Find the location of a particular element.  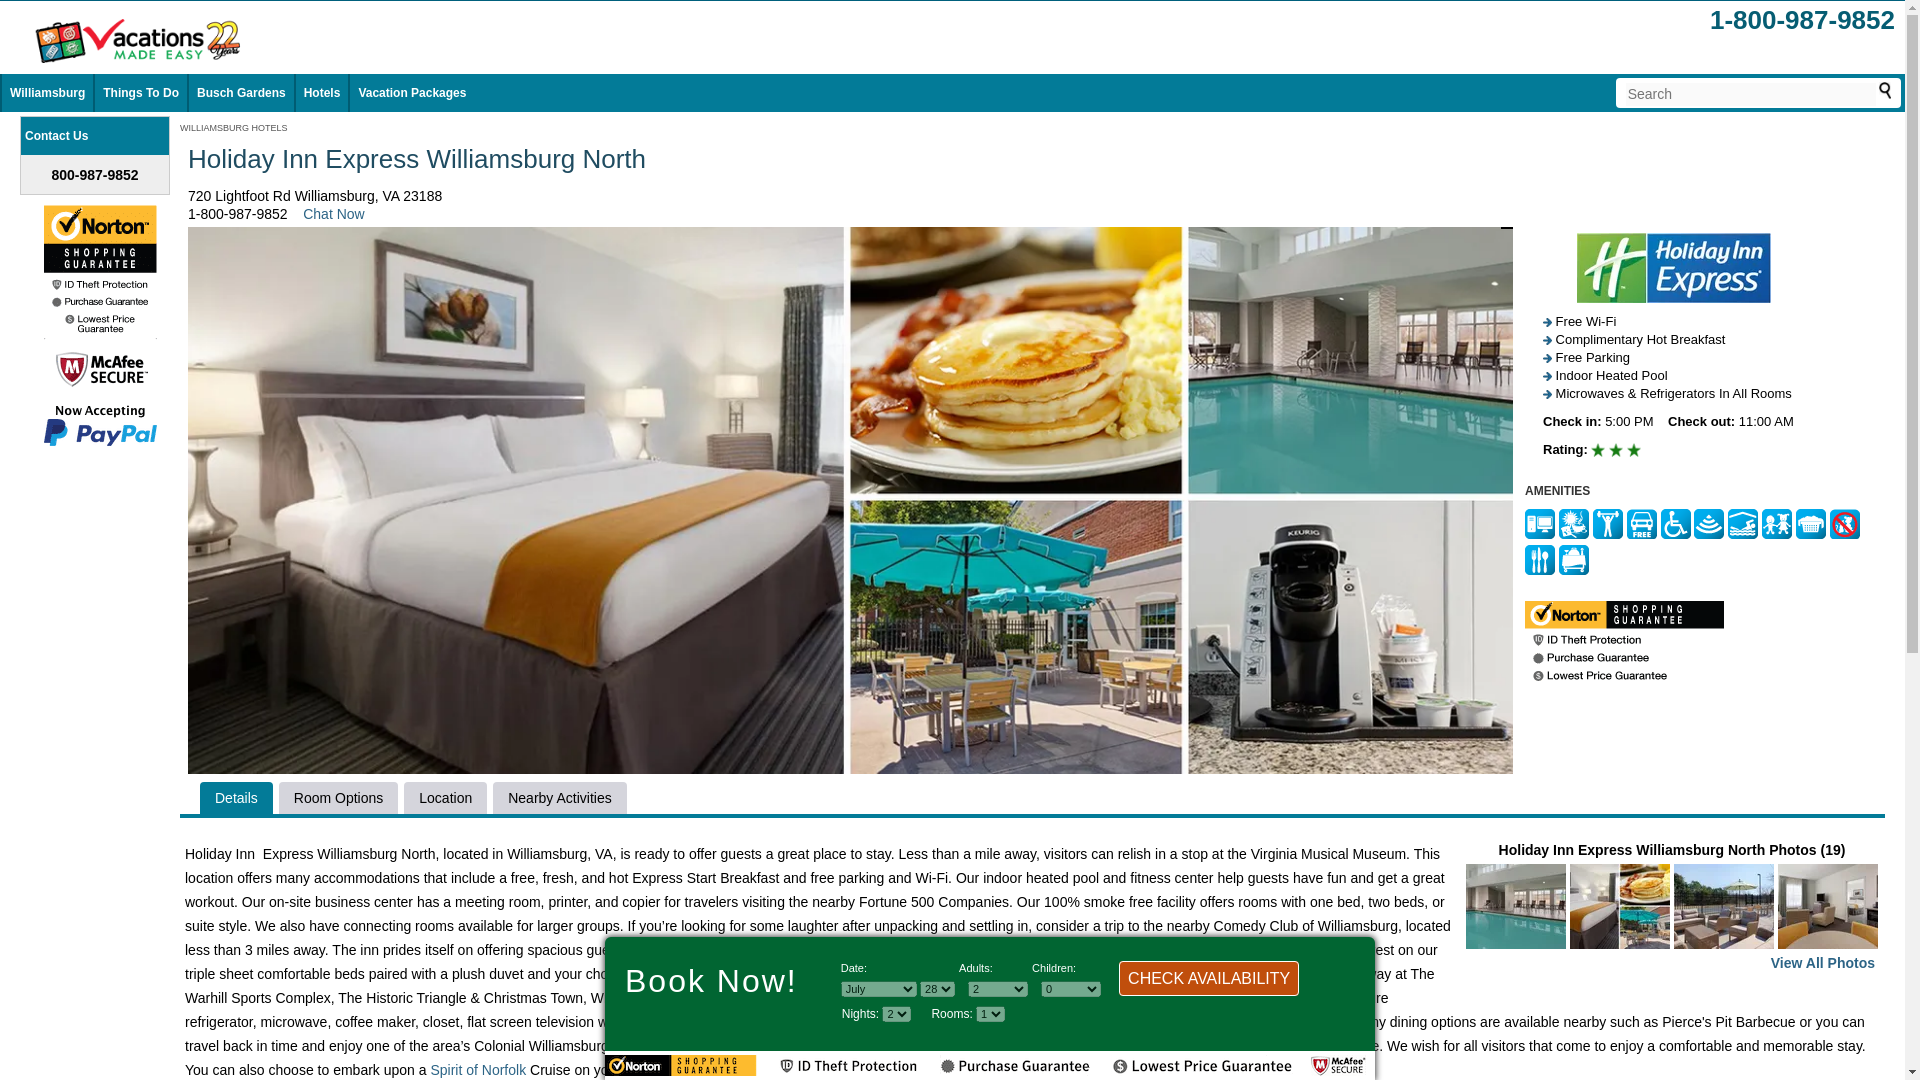

Restaurant is located at coordinates (1540, 558).